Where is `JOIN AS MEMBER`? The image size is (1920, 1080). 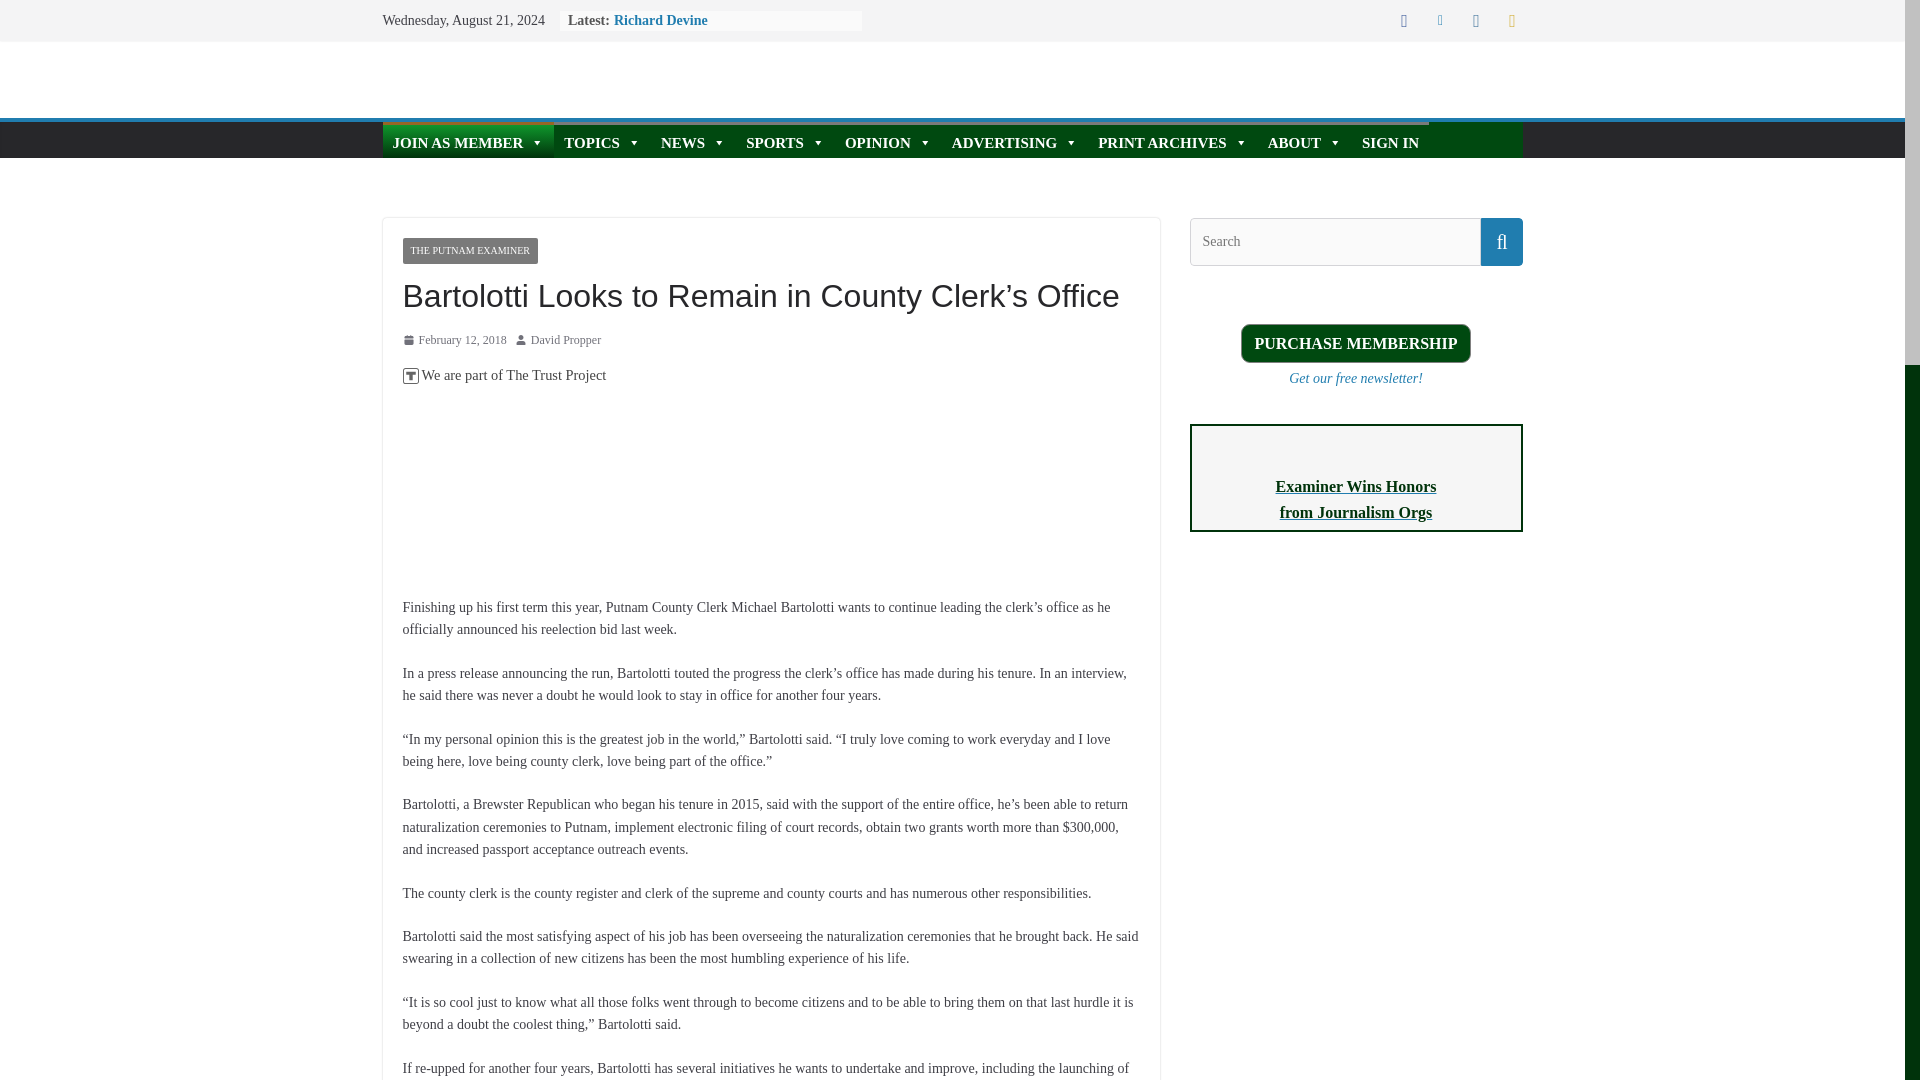
JOIN AS MEMBER is located at coordinates (468, 140).